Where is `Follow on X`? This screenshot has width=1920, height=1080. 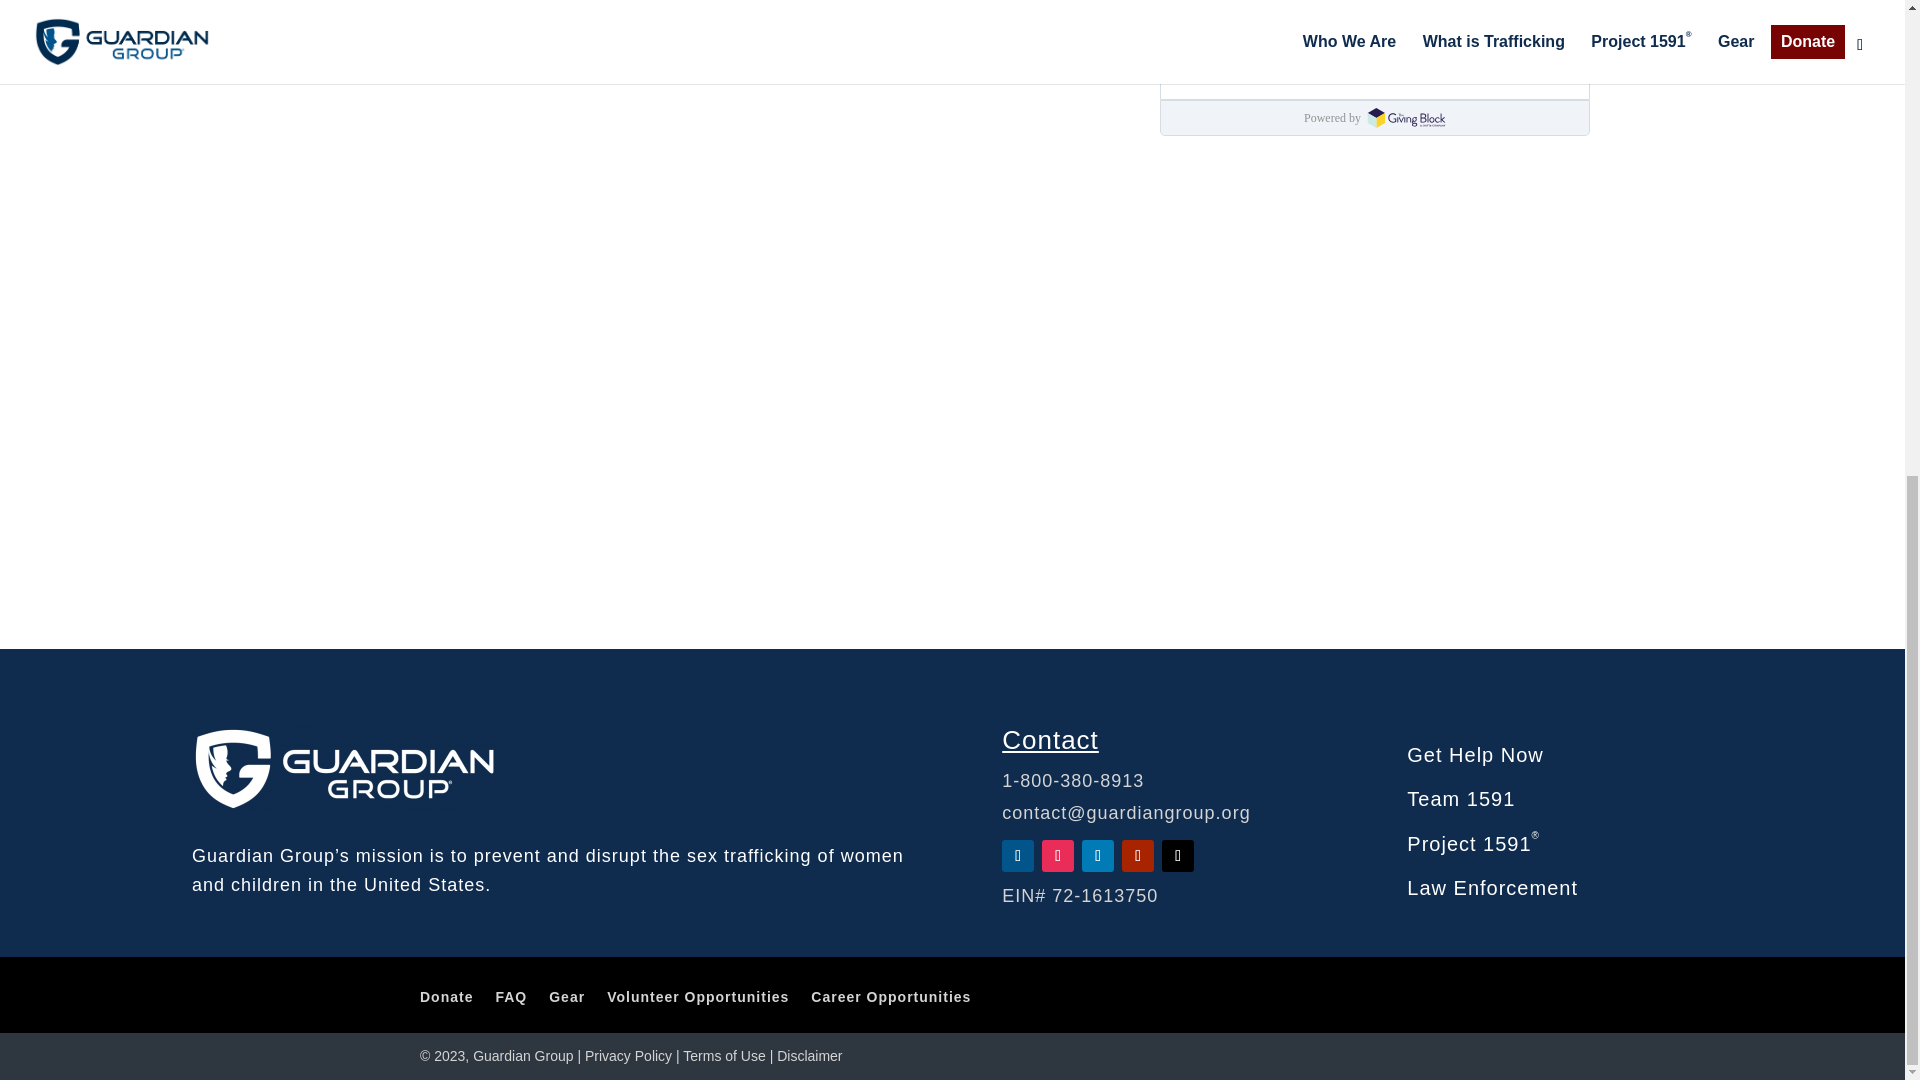
Follow on X is located at coordinates (1178, 856).